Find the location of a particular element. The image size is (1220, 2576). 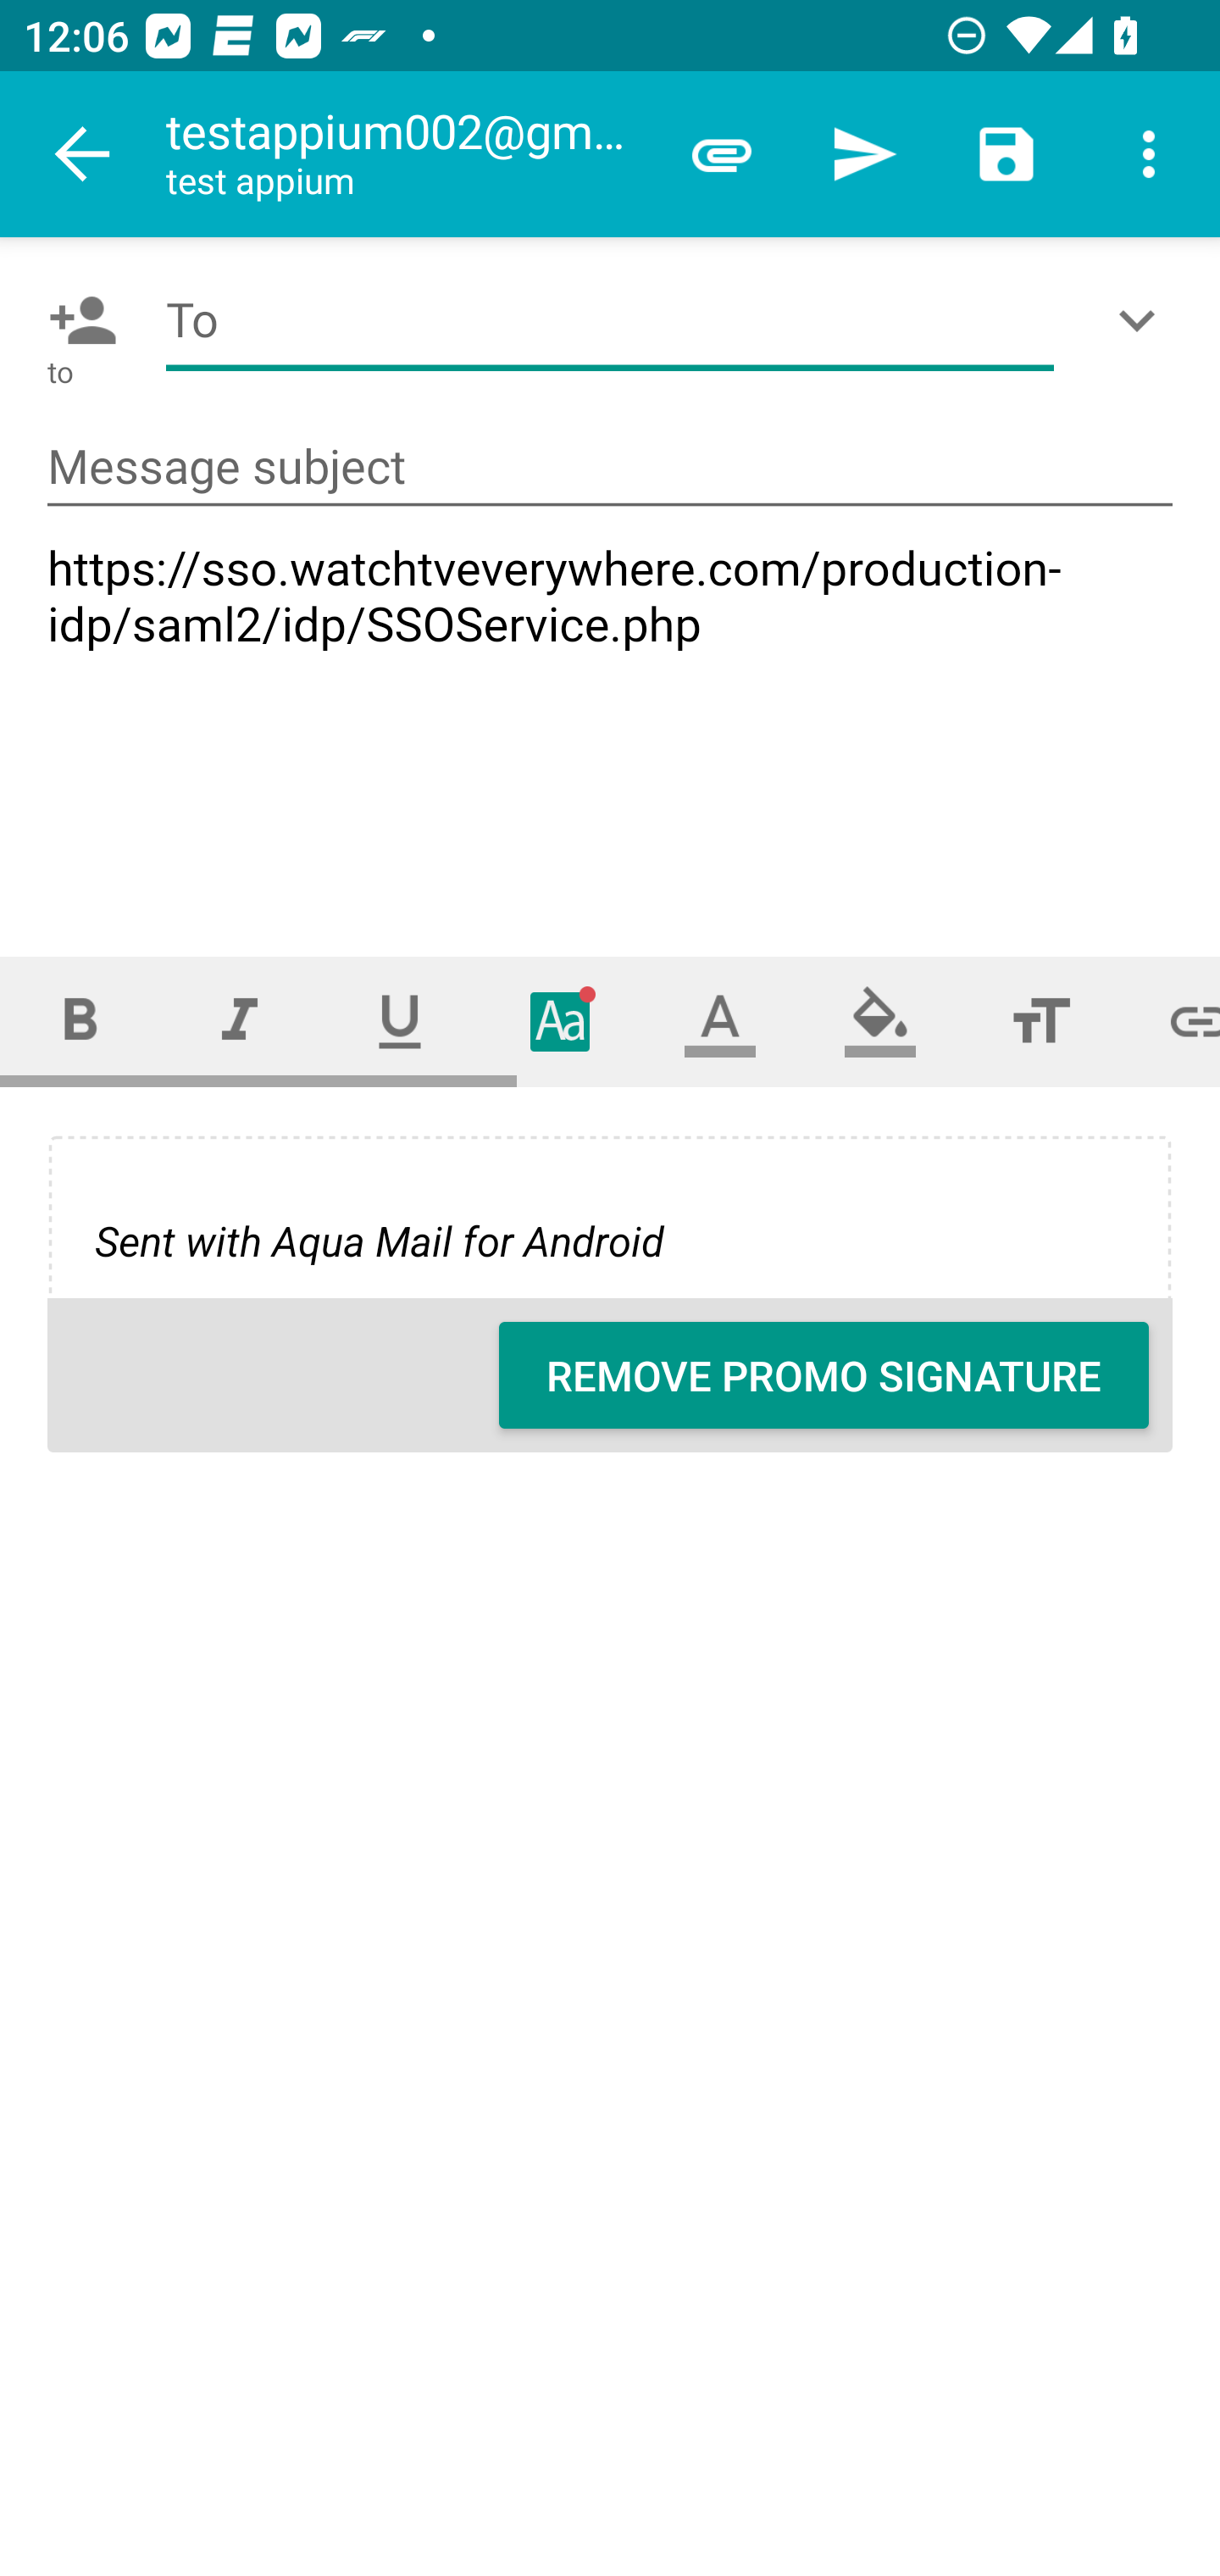

Save is located at coordinates (1006, 154).